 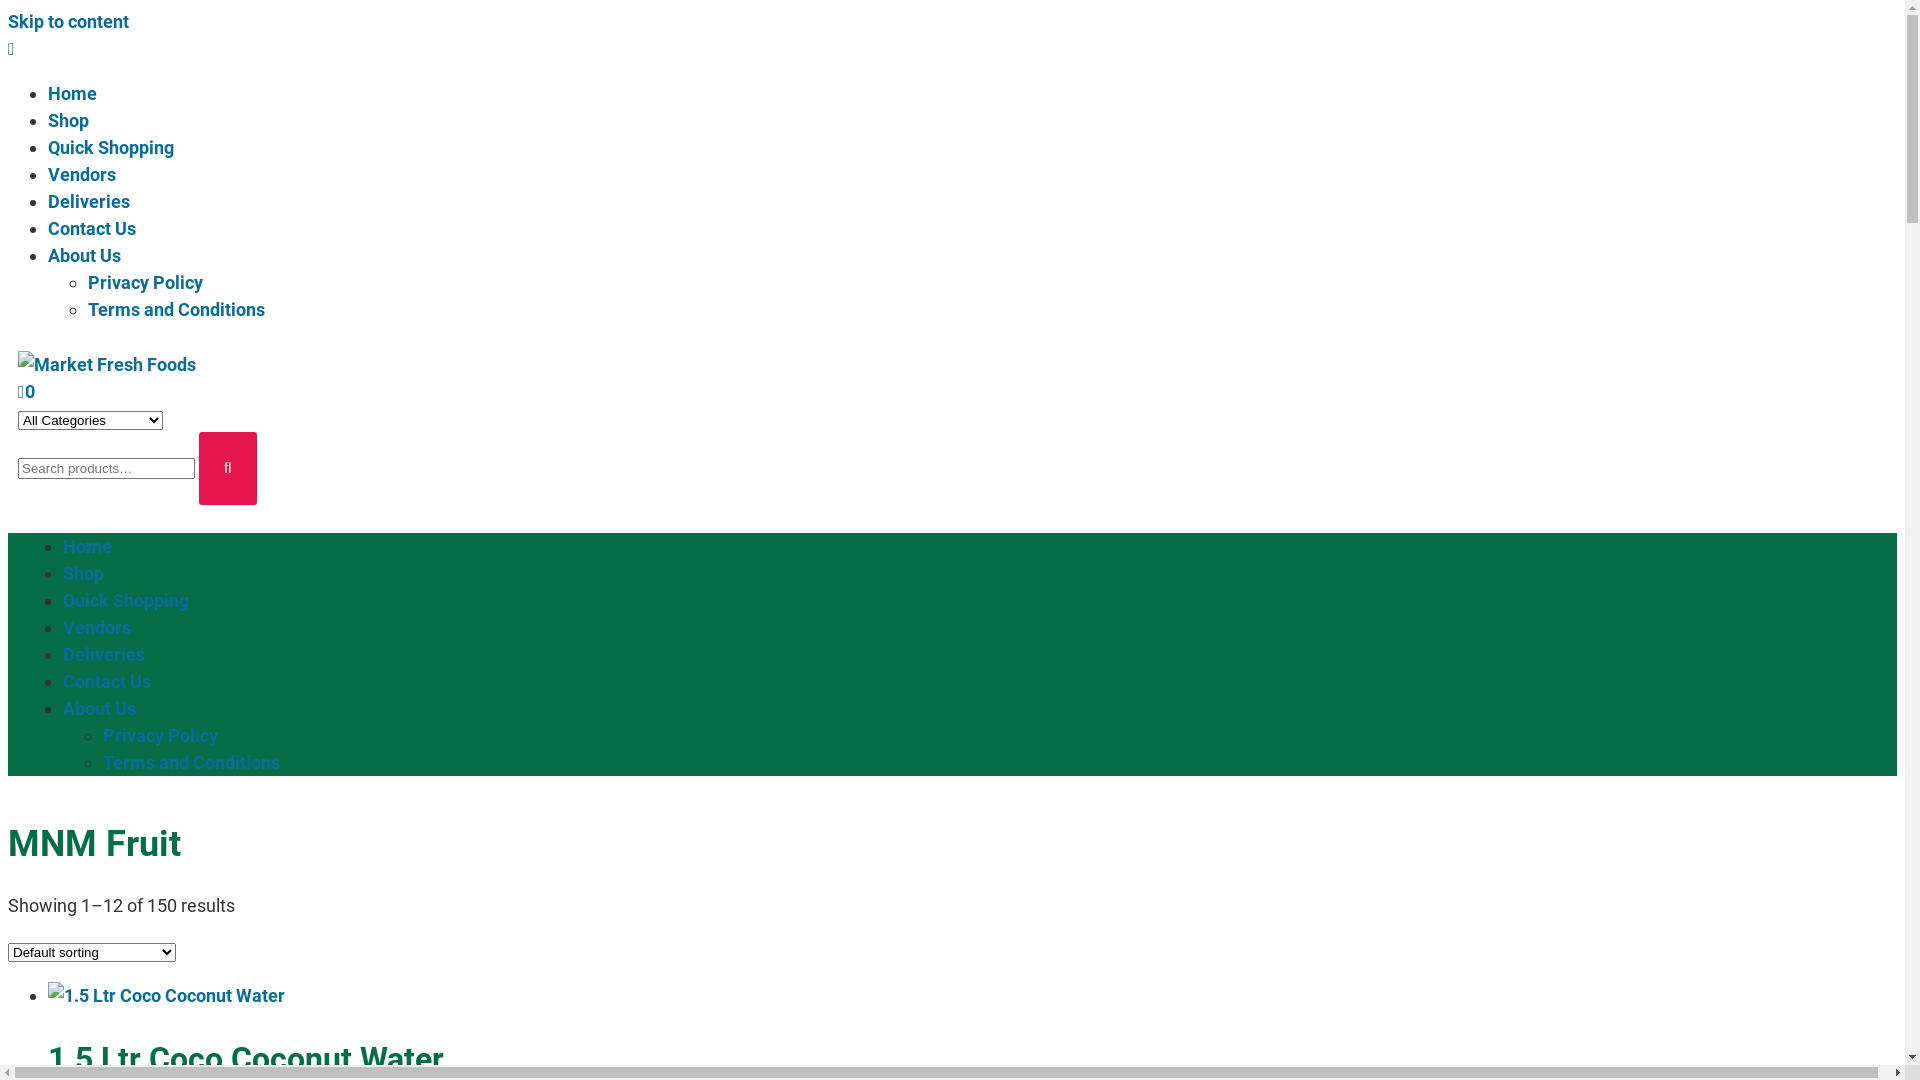 I want to click on Home, so click(x=88, y=546).